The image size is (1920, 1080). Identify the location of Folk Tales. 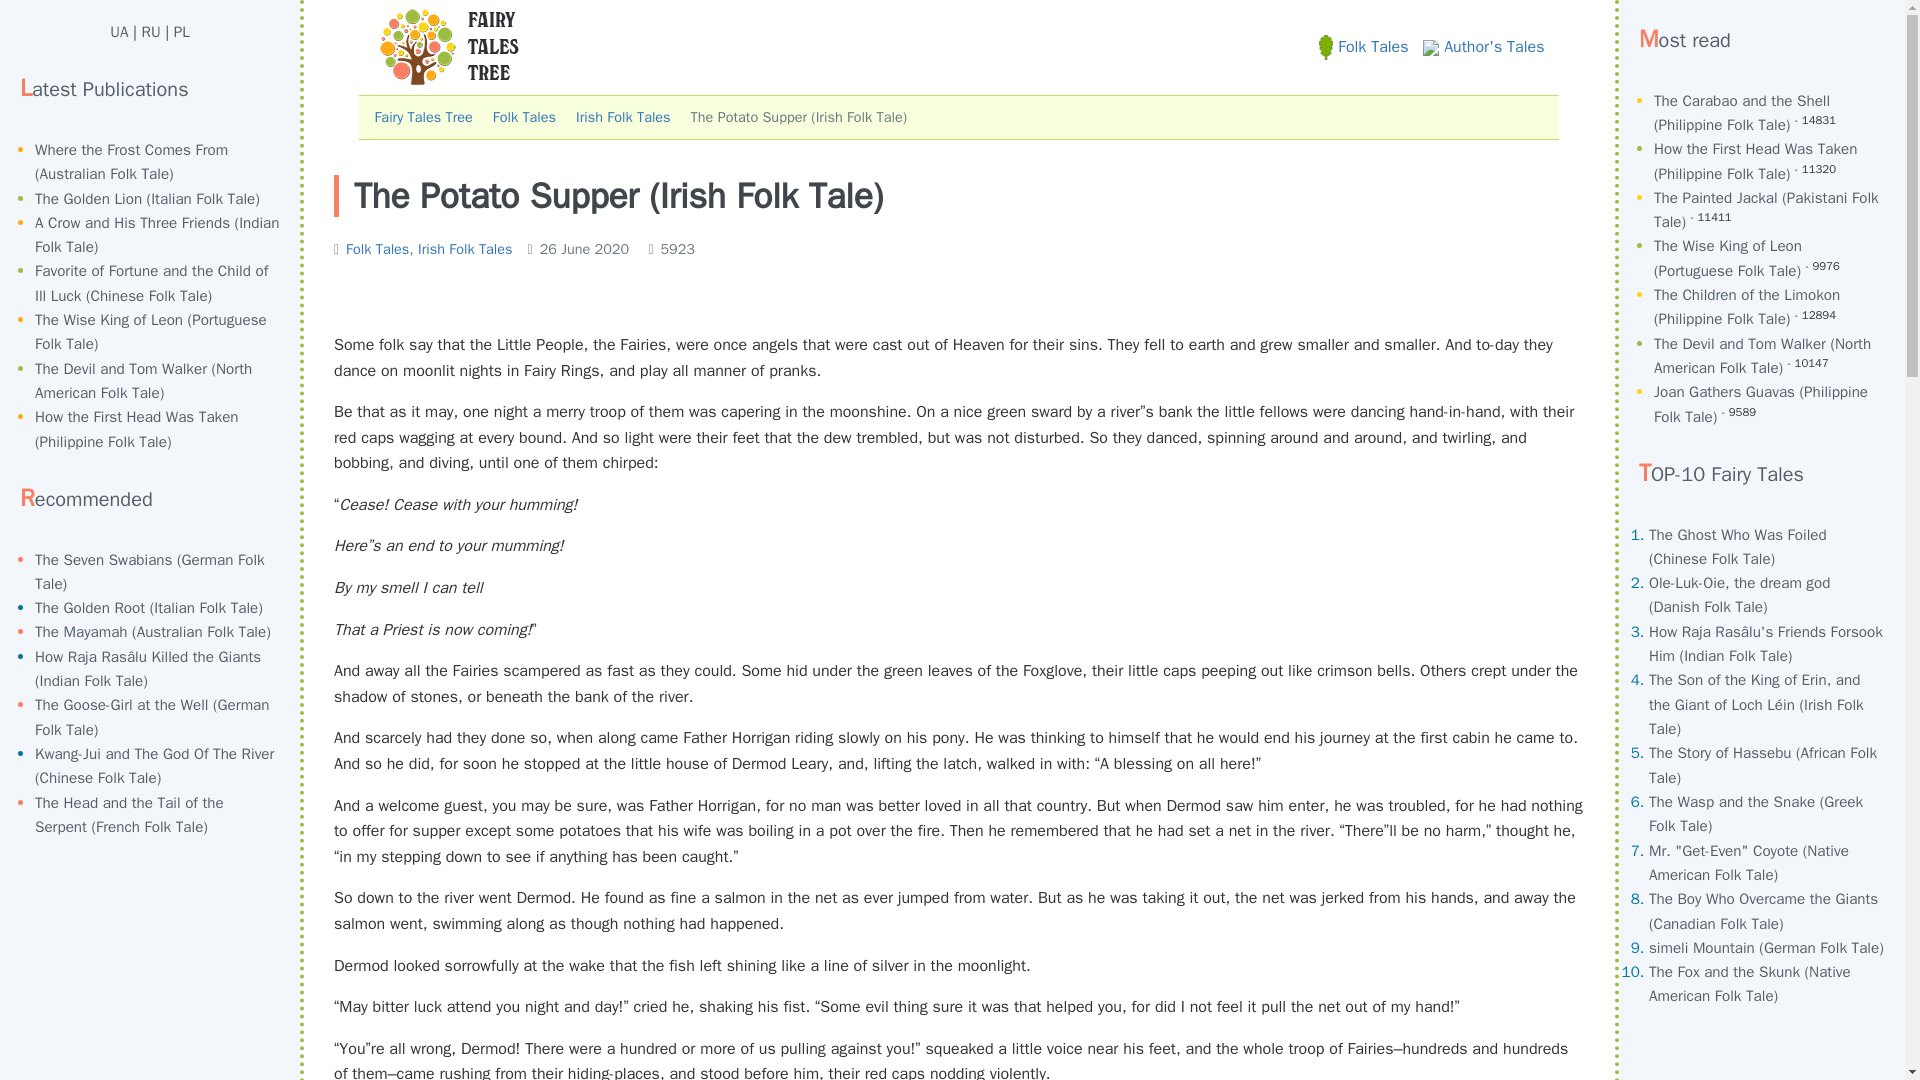
(524, 117).